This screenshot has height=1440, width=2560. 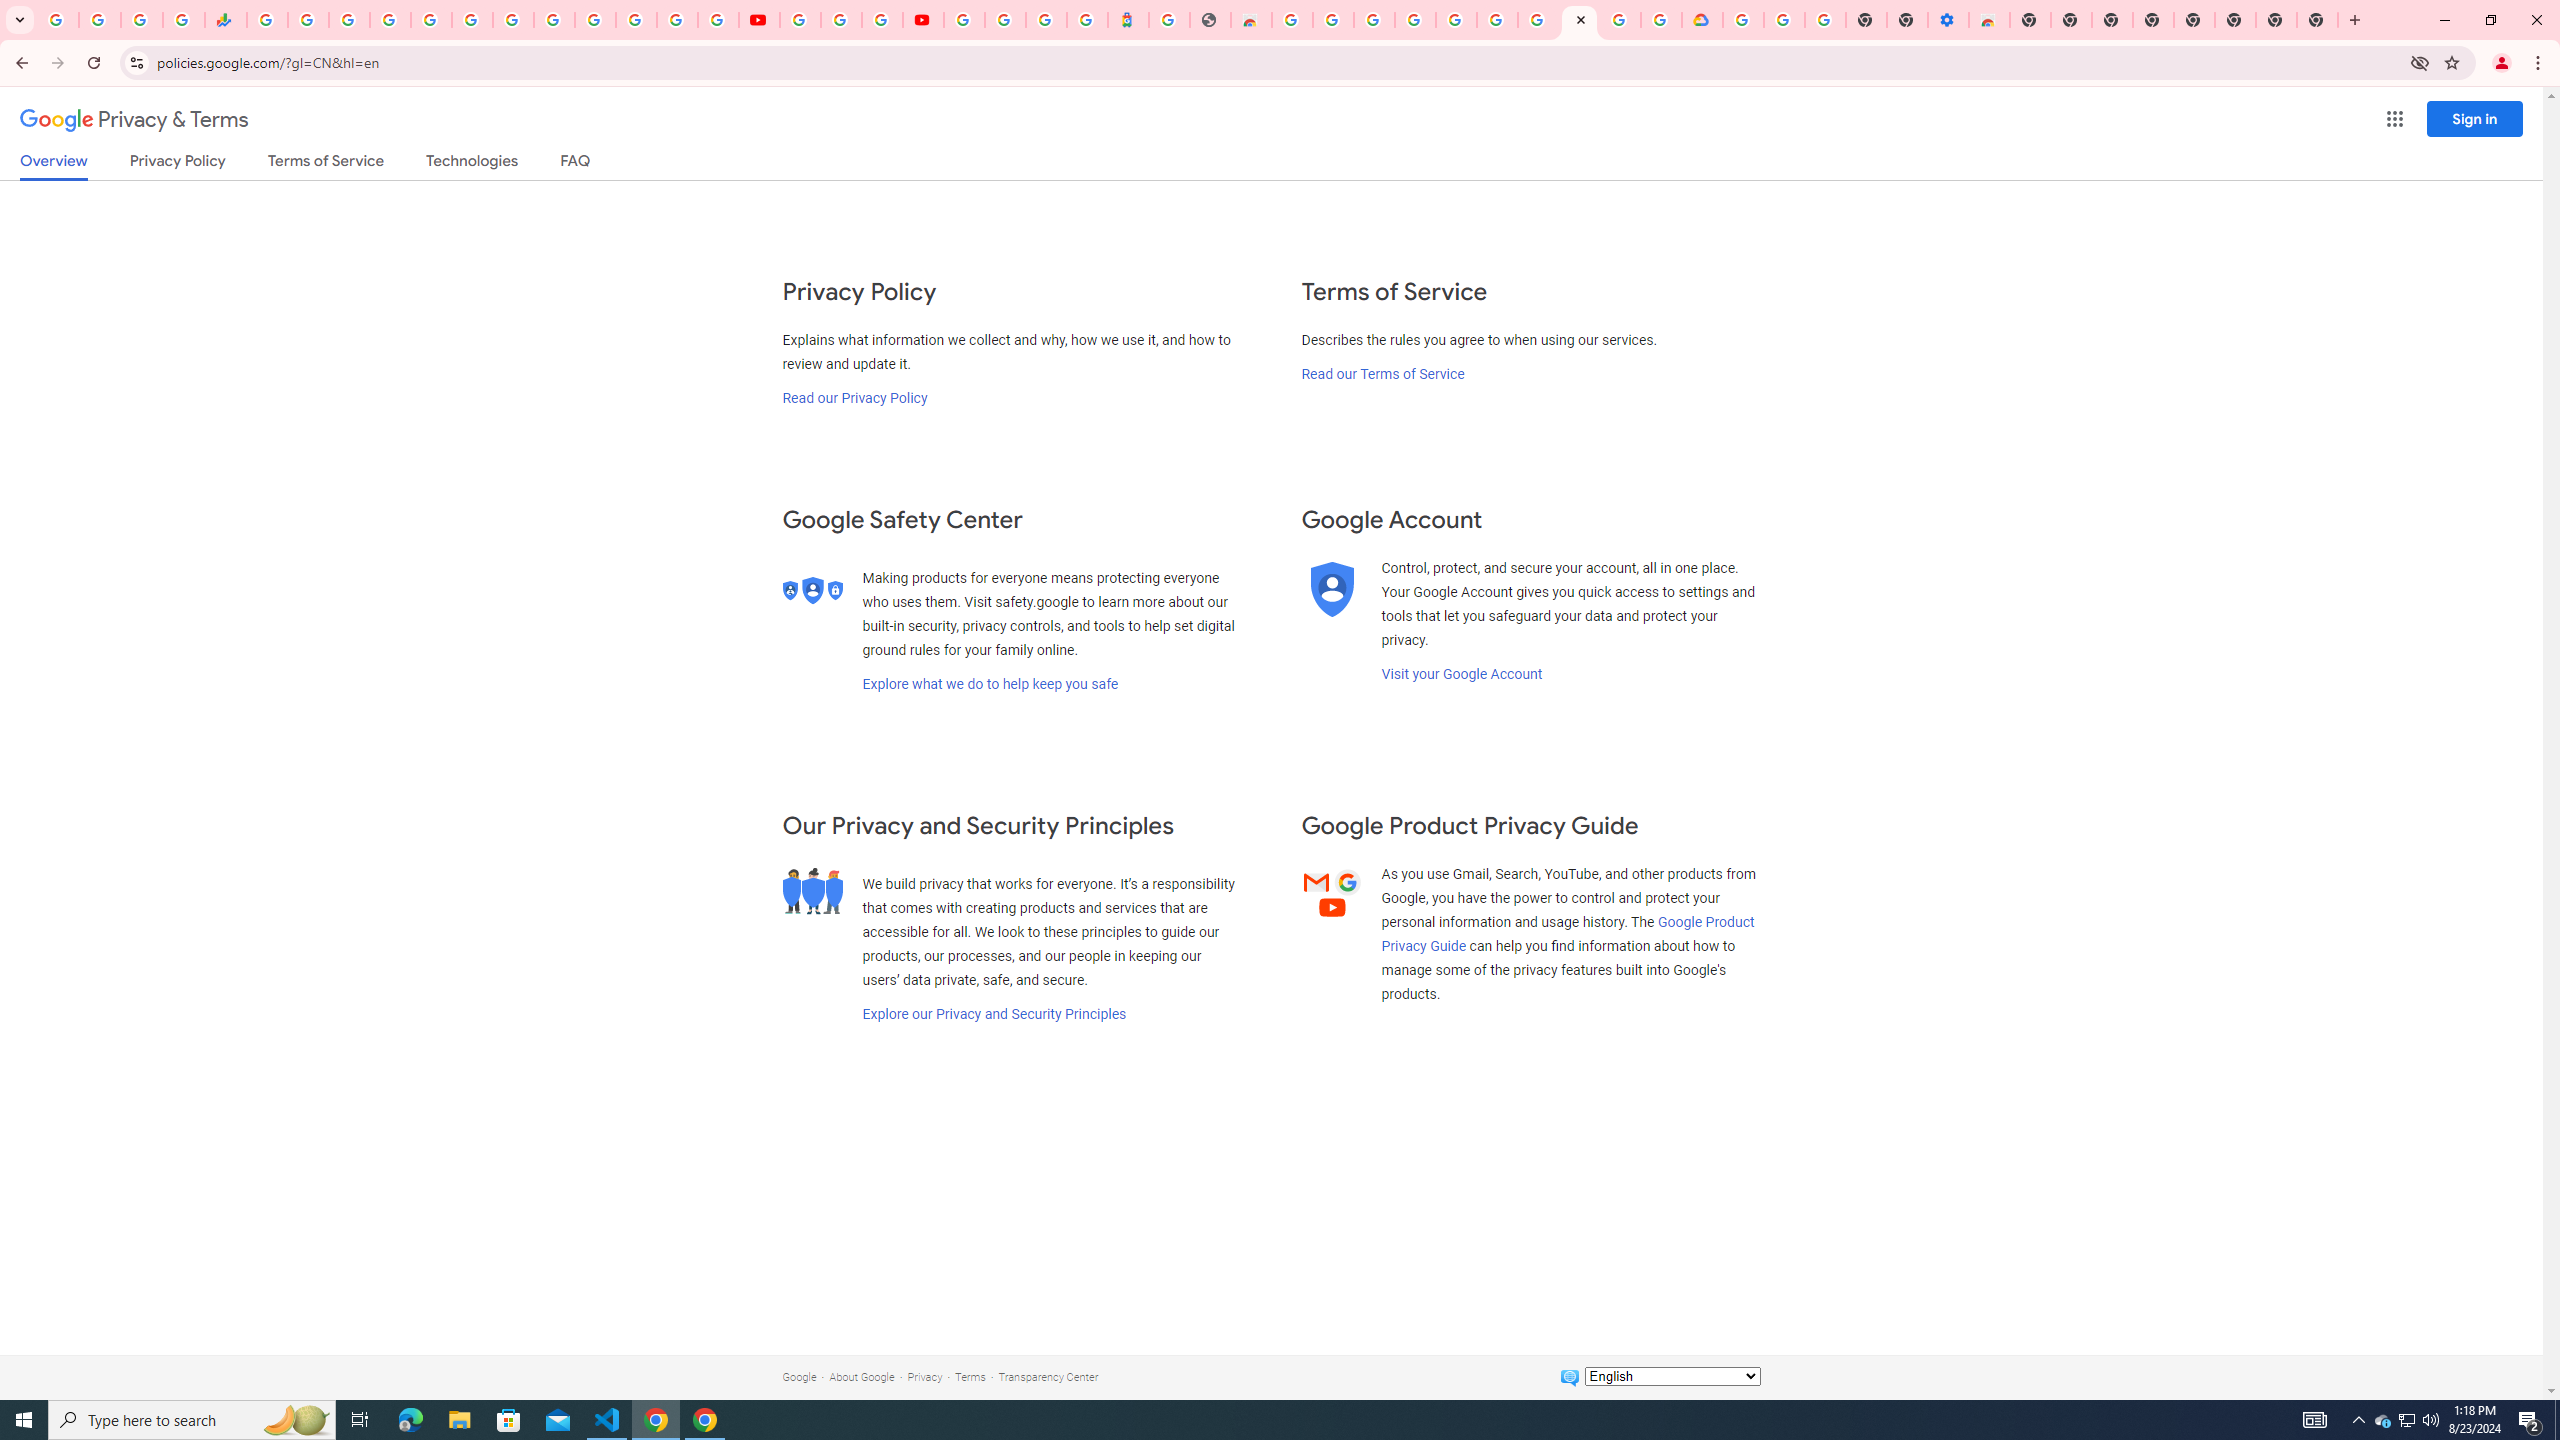 What do you see at coordinates (800, 20) in the screenshot?
I see `YouTube` at bounding box center [800, 20].